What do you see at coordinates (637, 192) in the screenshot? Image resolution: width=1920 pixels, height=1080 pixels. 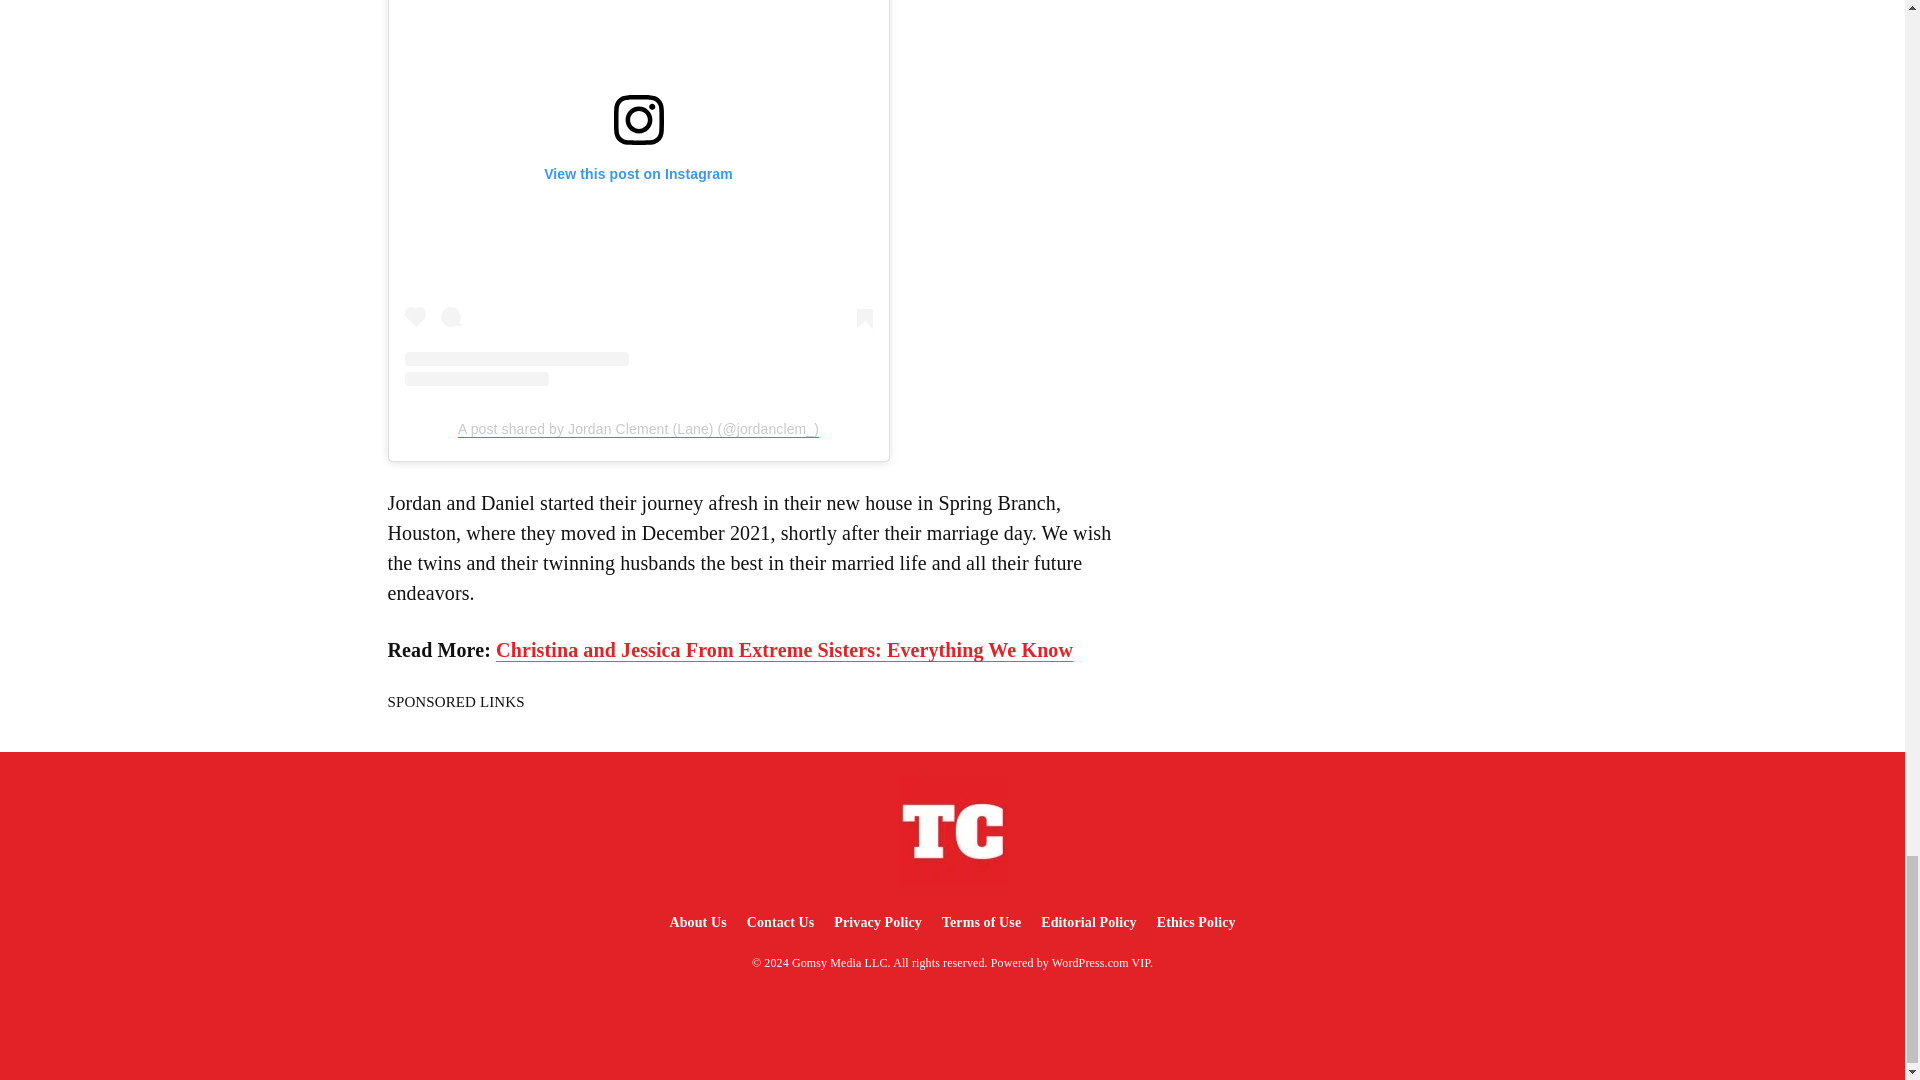 I see `View this post on Instagram` at bounding box center [637, 192].